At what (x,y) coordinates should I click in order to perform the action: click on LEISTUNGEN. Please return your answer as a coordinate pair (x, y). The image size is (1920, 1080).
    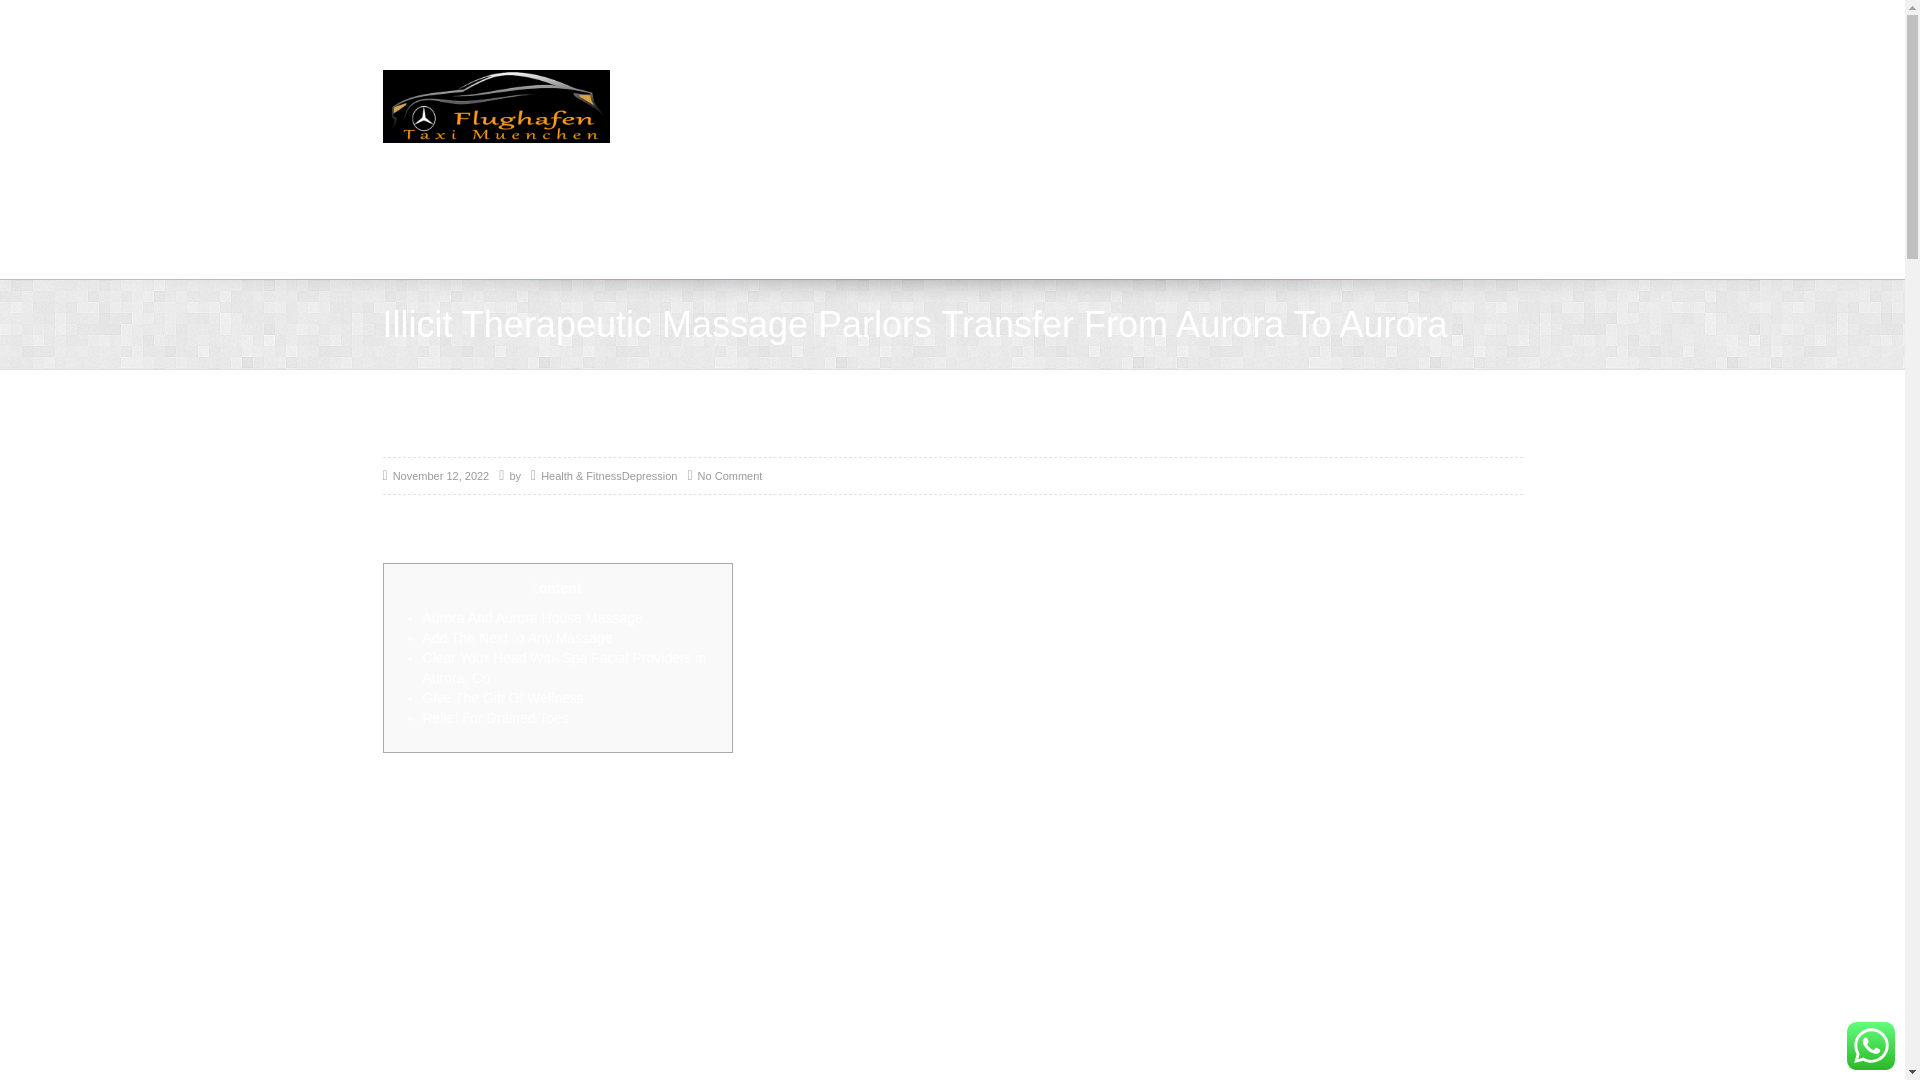
    Looking at the image, I should click on (637, 193).